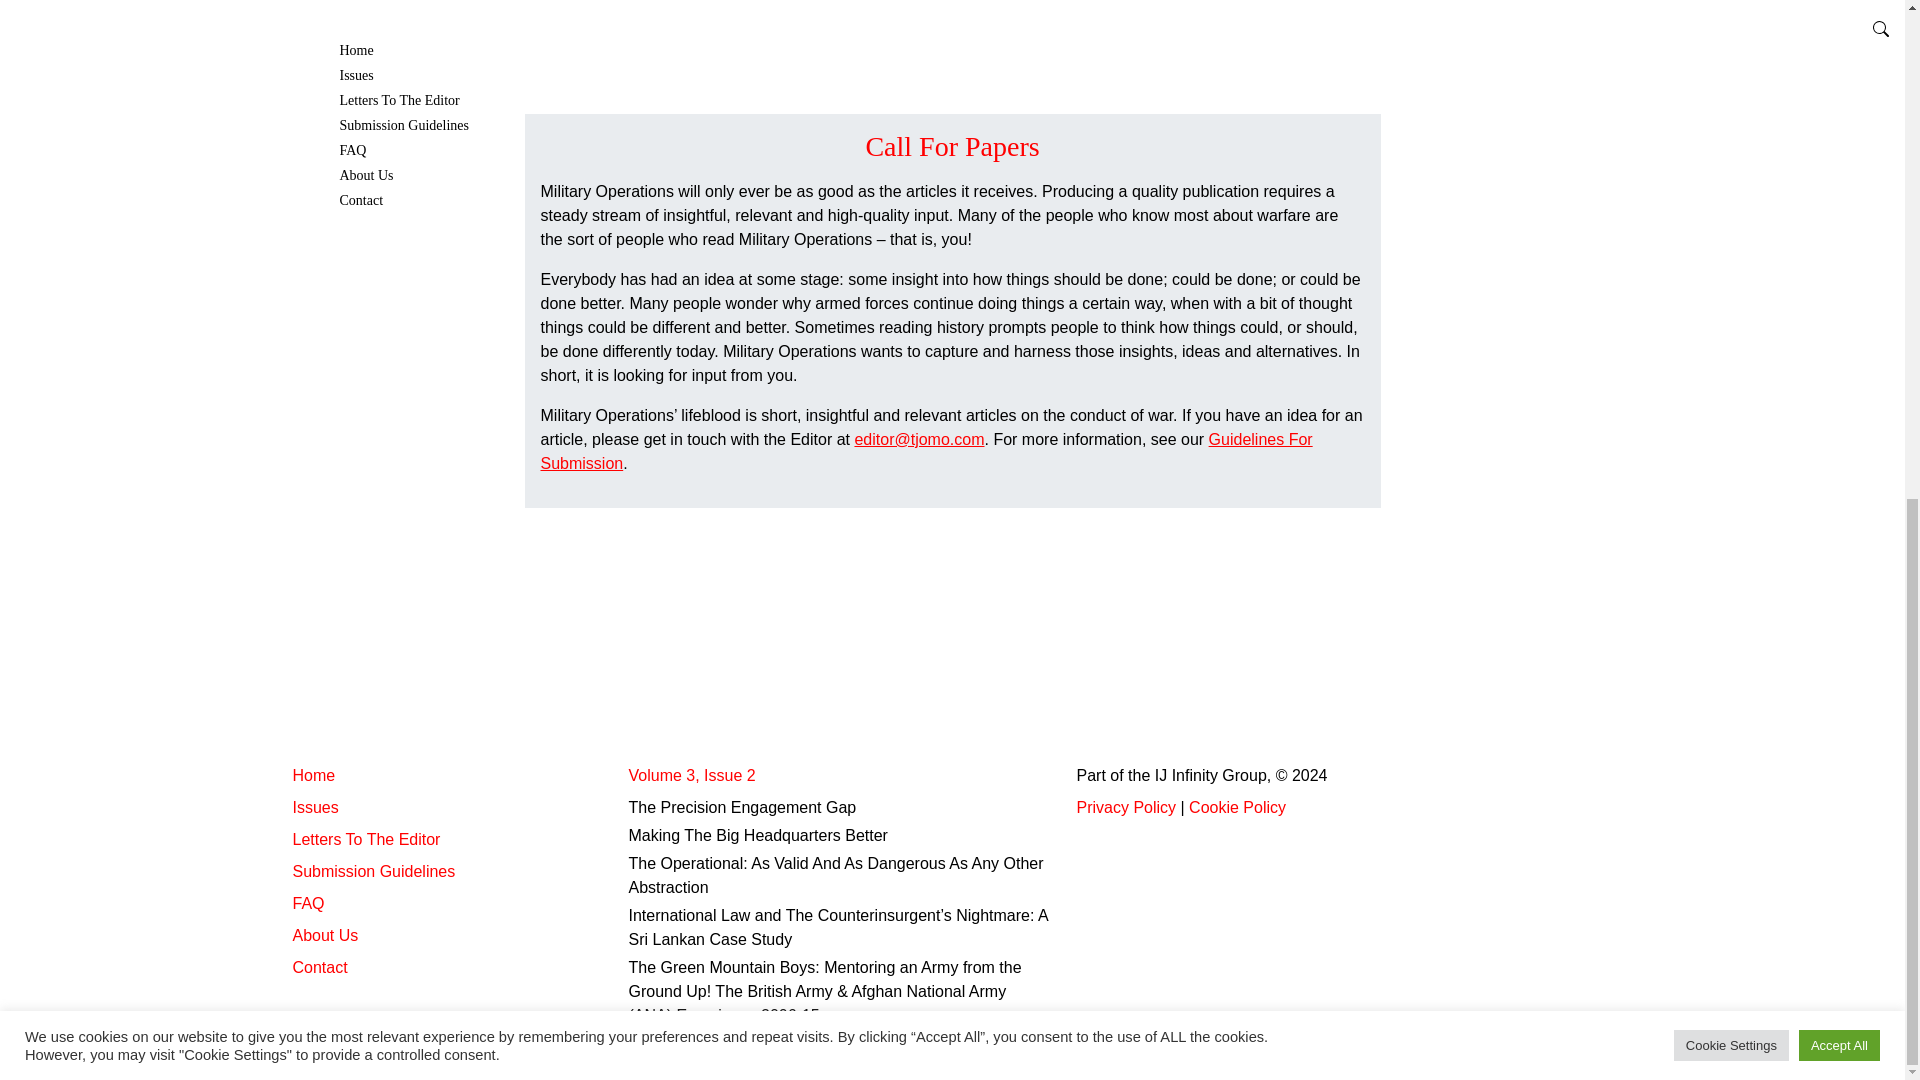 This screenshot has height=1080, width=1920. Describe the element at coordinates (742, 808) in the screenshot. I see `The Precision Engagement Gap` at that location.